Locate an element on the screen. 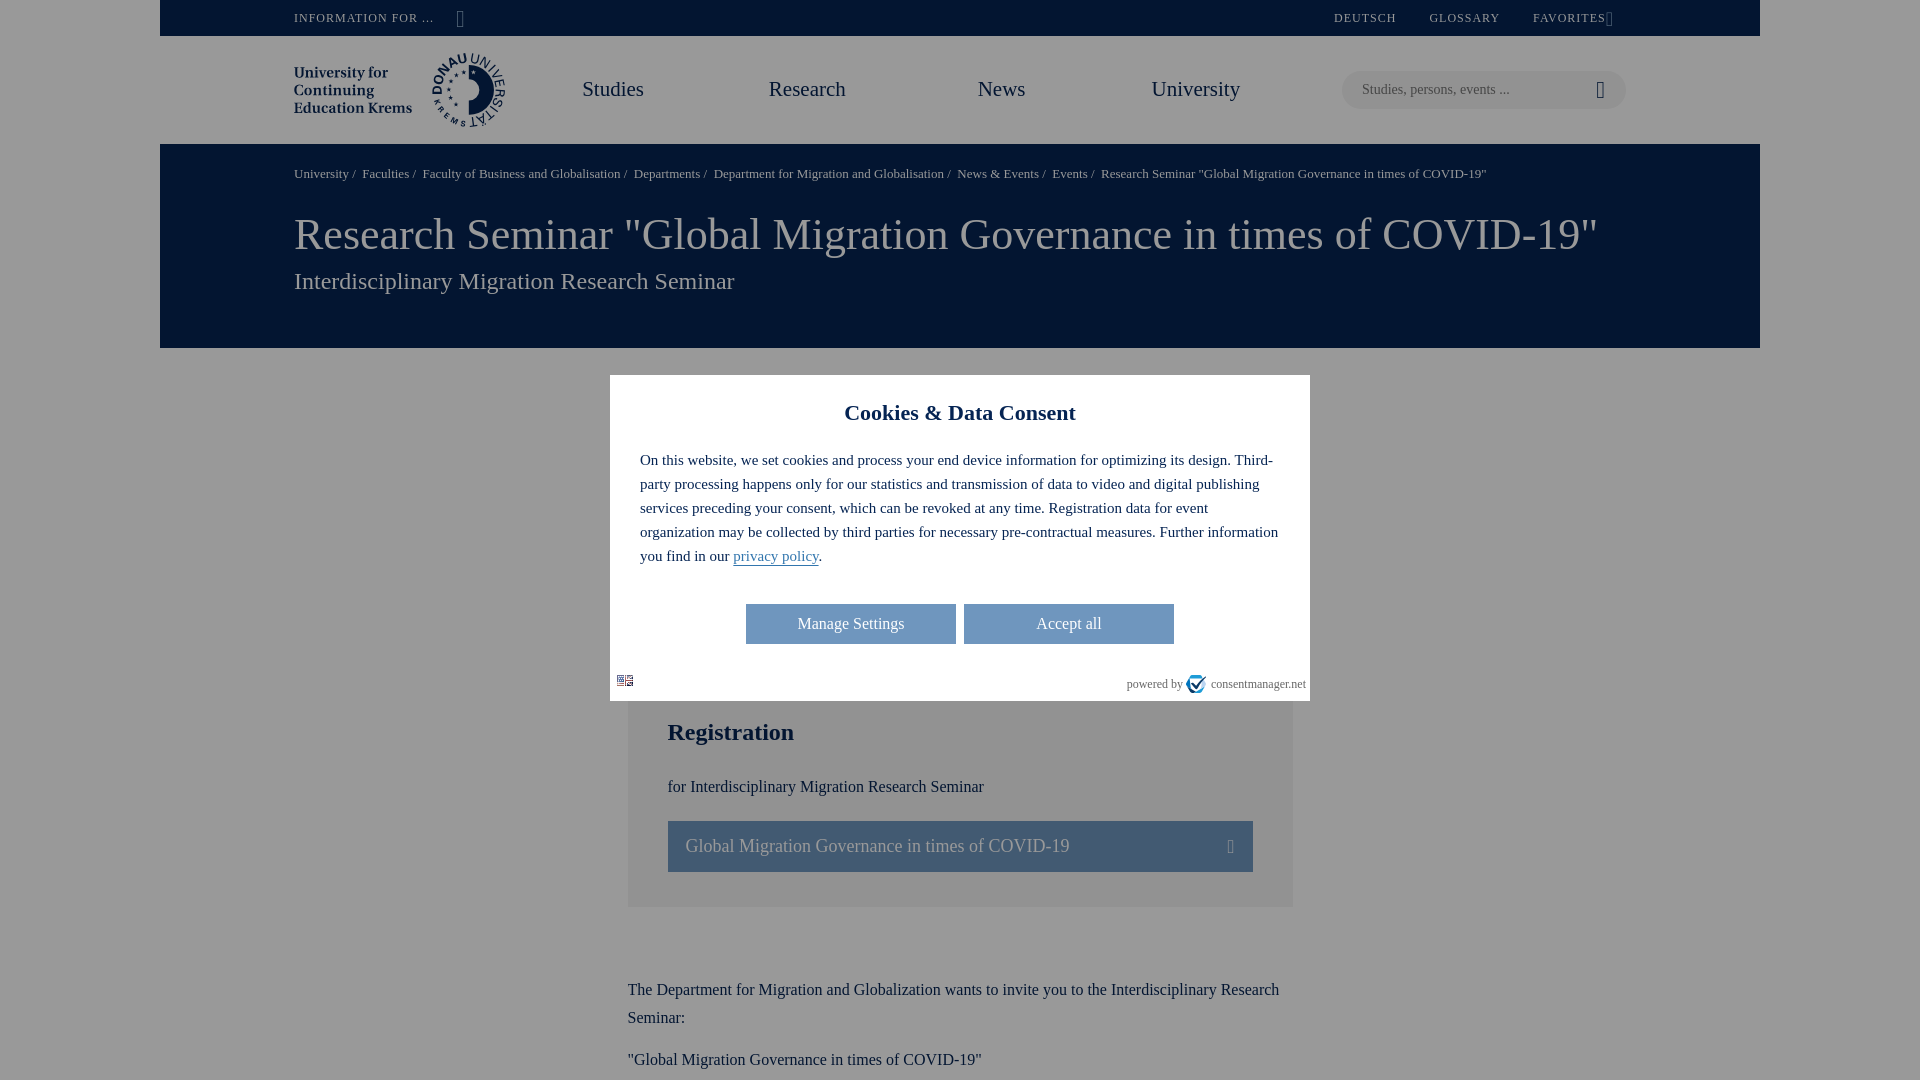  GLOSSARY is located at coordinates (1464, 18).